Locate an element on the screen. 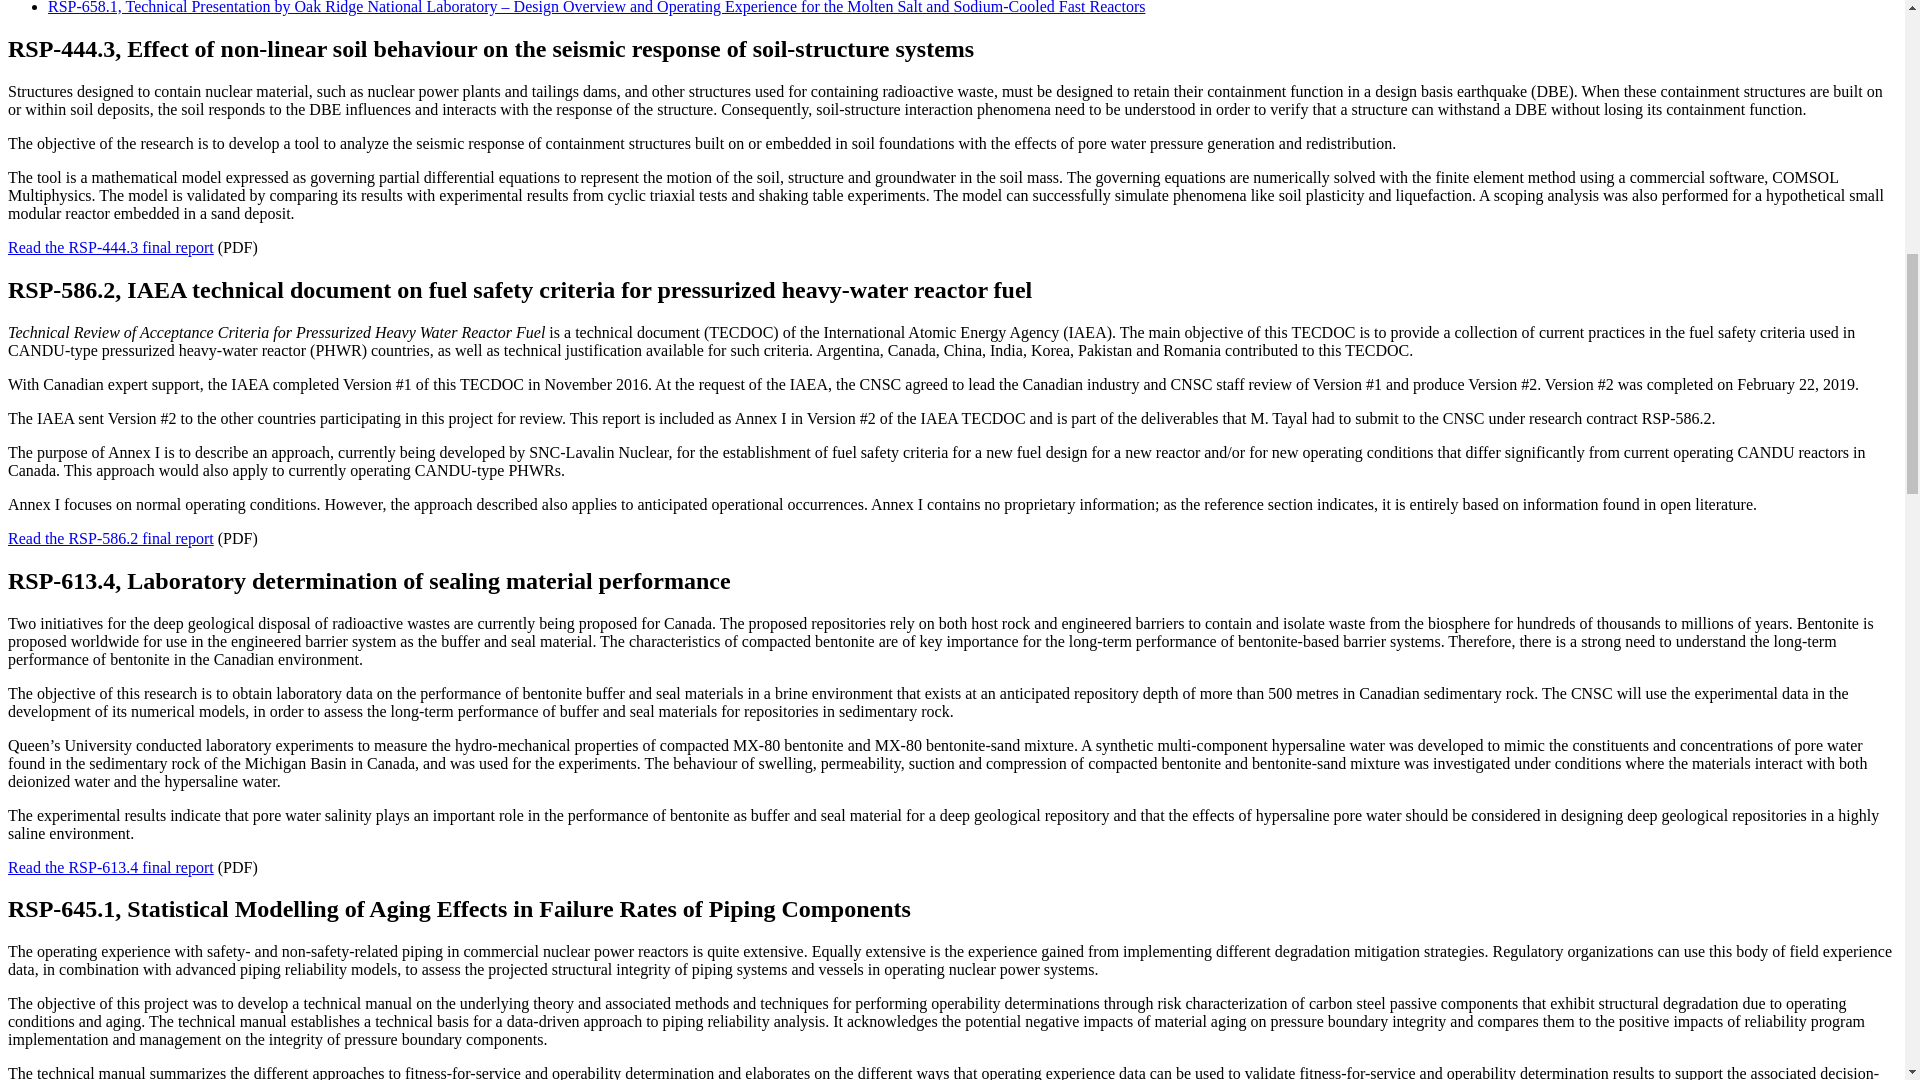  Read the RSP-444.3 final report is located at coordinates (110, 246).